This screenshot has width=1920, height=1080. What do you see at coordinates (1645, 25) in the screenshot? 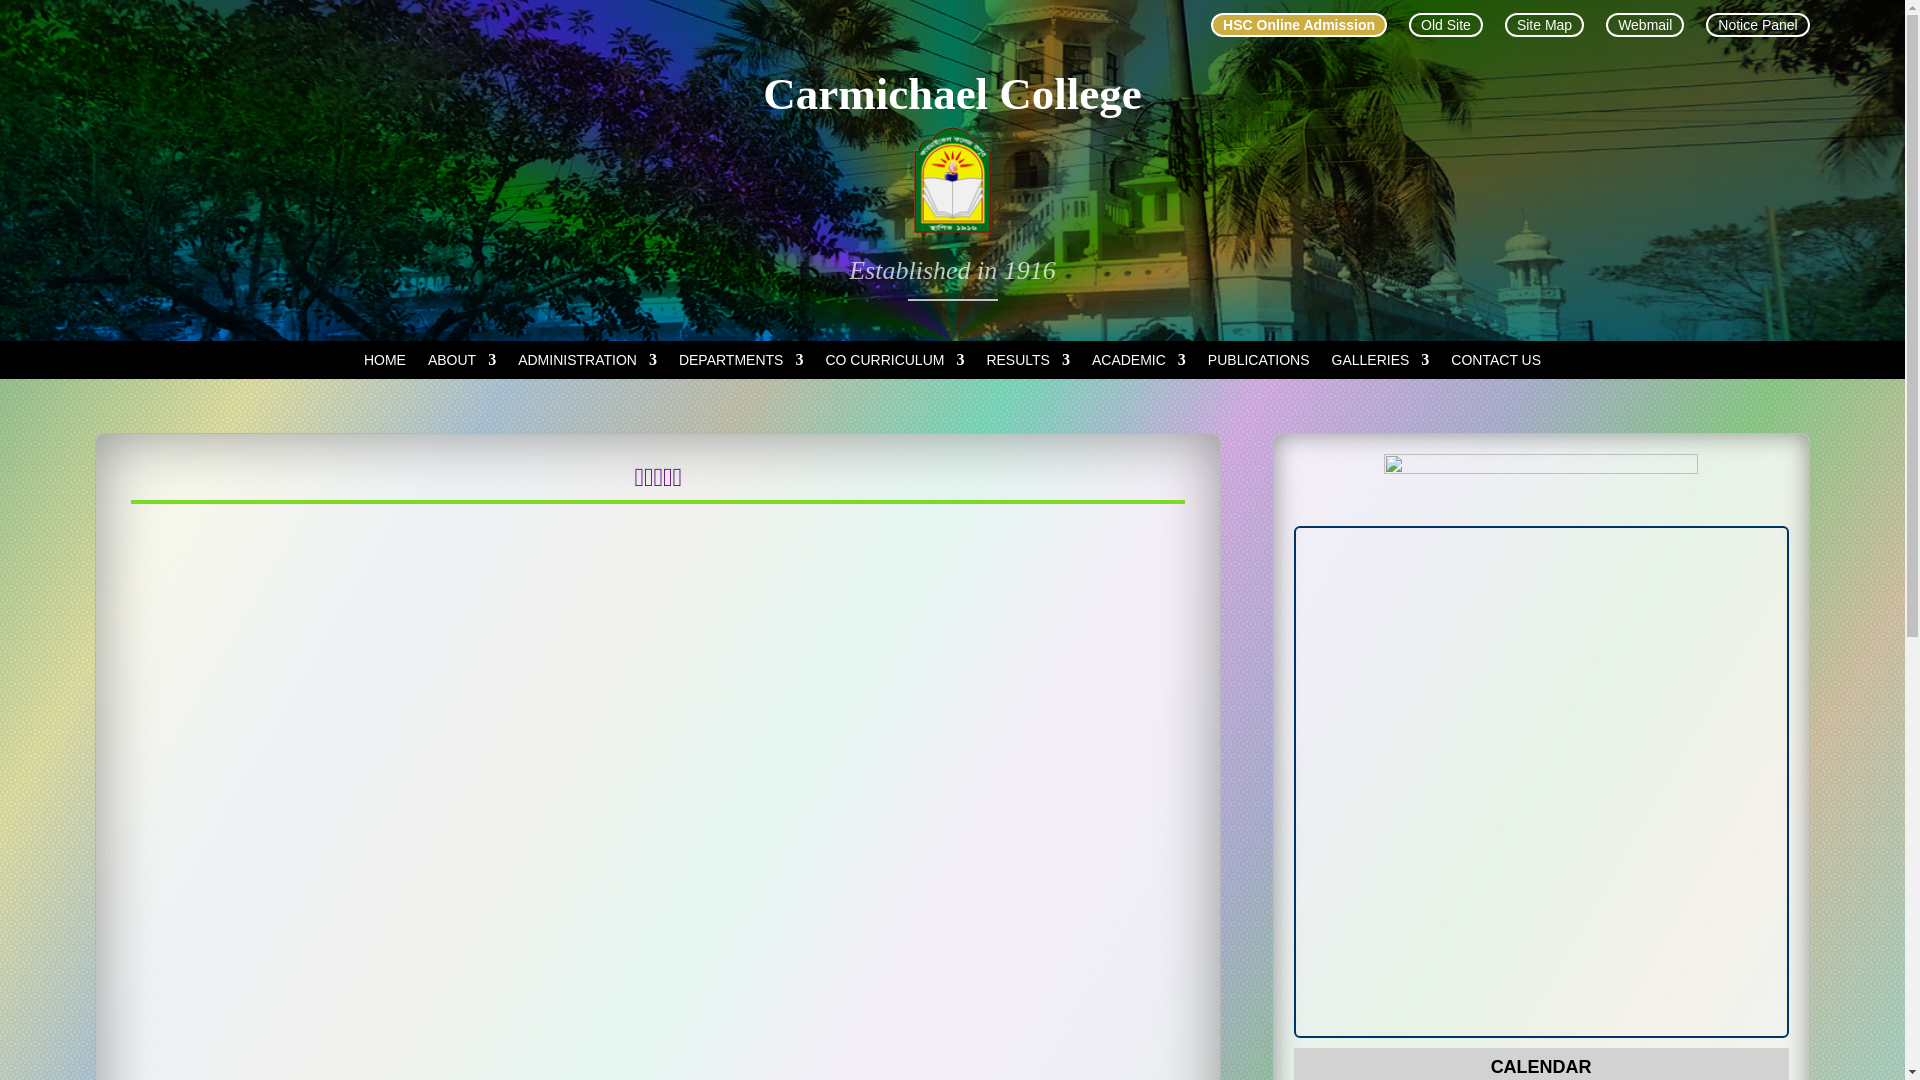
I see `Webmail` at bounding box center [1645, 25].